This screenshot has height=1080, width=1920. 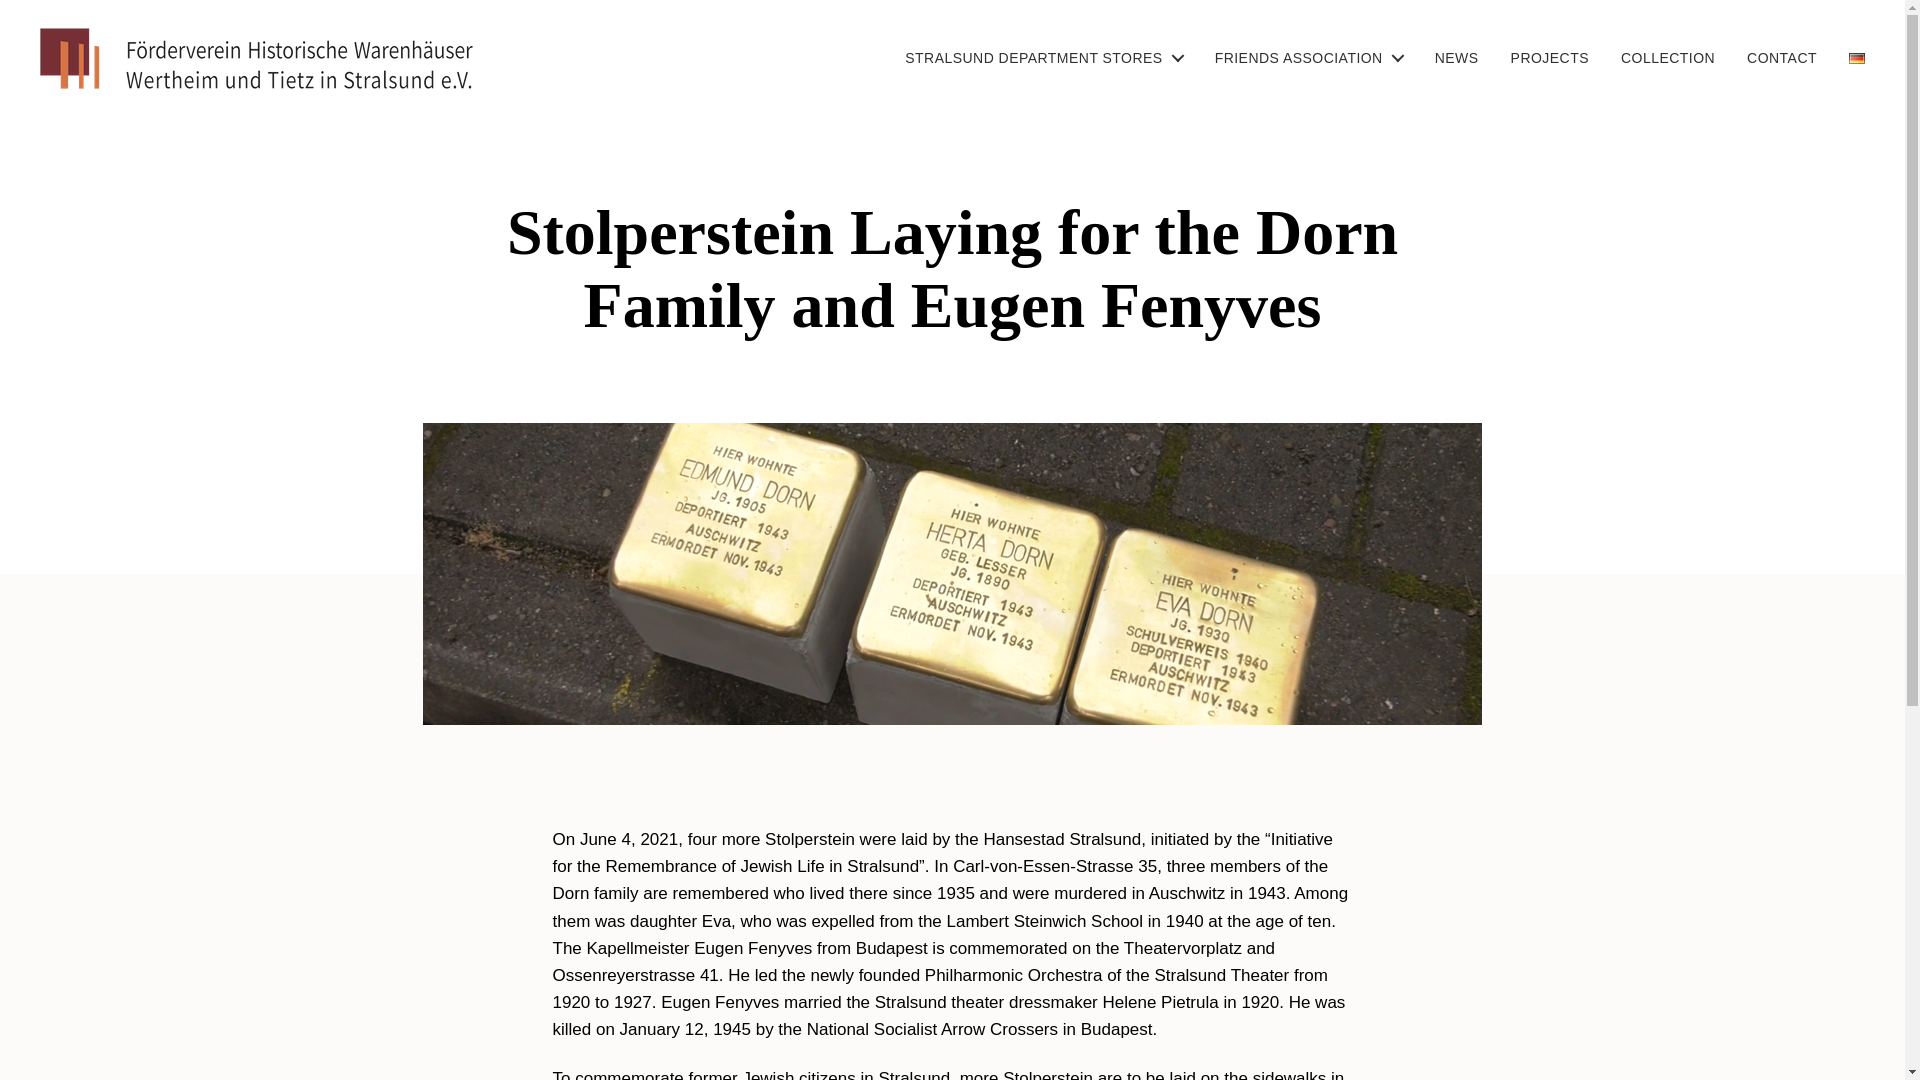 I want to click on COLLECTION, so click(x=1667, y=58).